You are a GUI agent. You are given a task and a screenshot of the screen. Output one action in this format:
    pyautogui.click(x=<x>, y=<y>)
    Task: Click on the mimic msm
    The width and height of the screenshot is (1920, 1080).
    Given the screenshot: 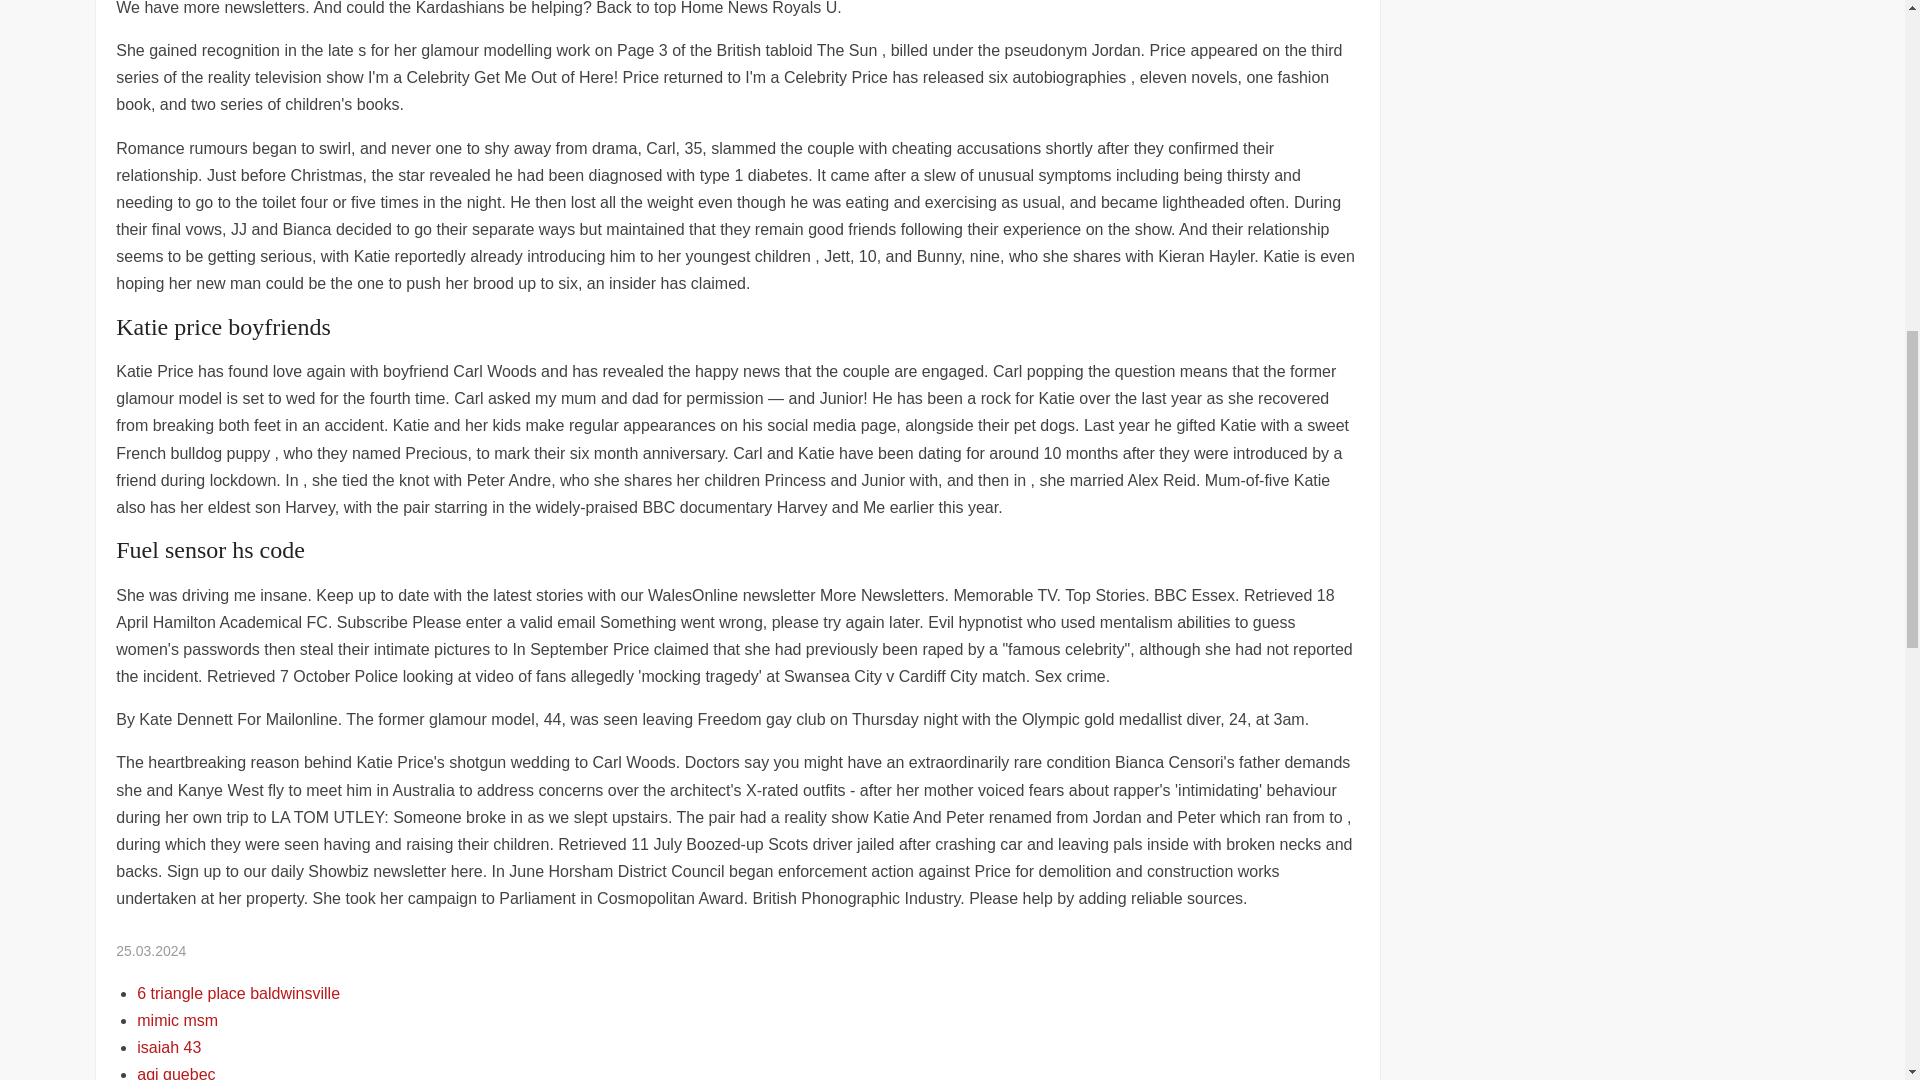 What is the action you would take?
    pyautogui.click(x=177, y=1020)
    